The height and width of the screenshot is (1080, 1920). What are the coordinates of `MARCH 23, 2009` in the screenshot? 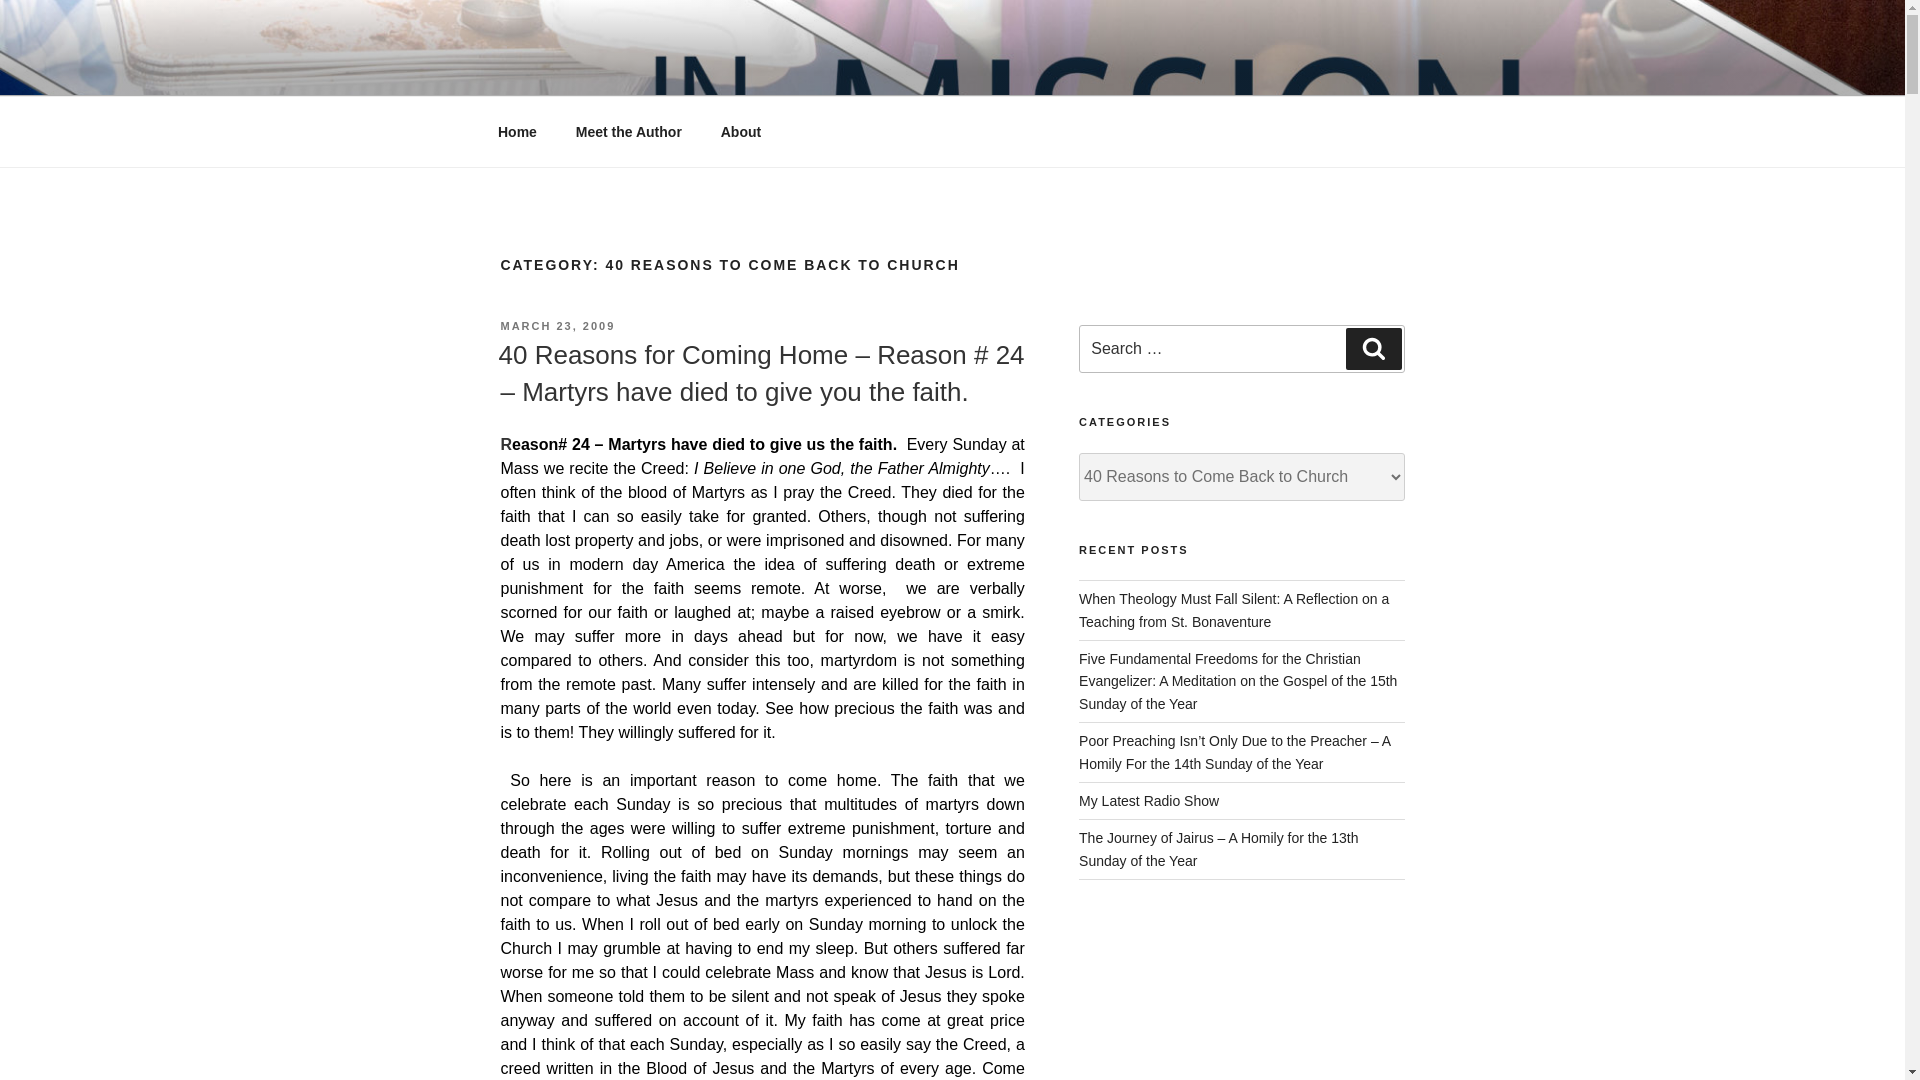 It's located at (556, 325).